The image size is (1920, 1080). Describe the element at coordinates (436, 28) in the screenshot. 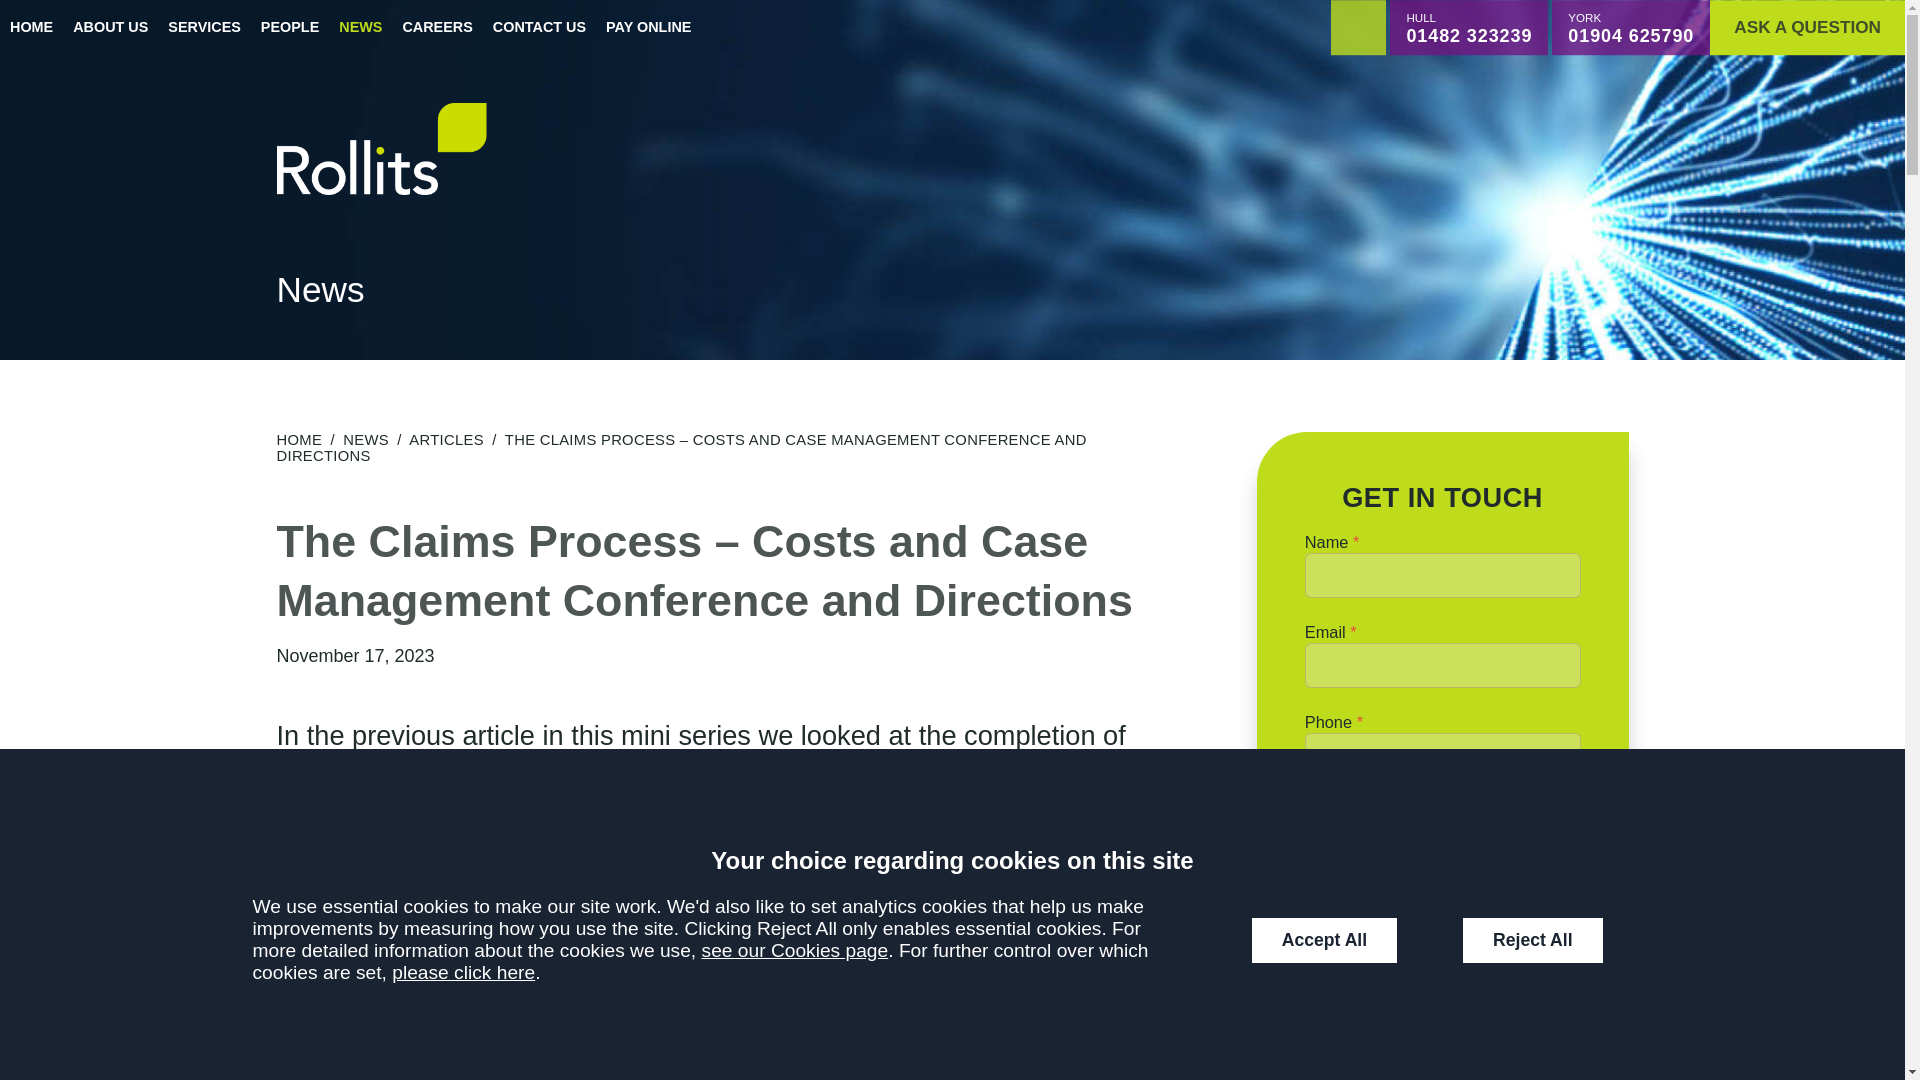

I see `CAREERS` at that location.